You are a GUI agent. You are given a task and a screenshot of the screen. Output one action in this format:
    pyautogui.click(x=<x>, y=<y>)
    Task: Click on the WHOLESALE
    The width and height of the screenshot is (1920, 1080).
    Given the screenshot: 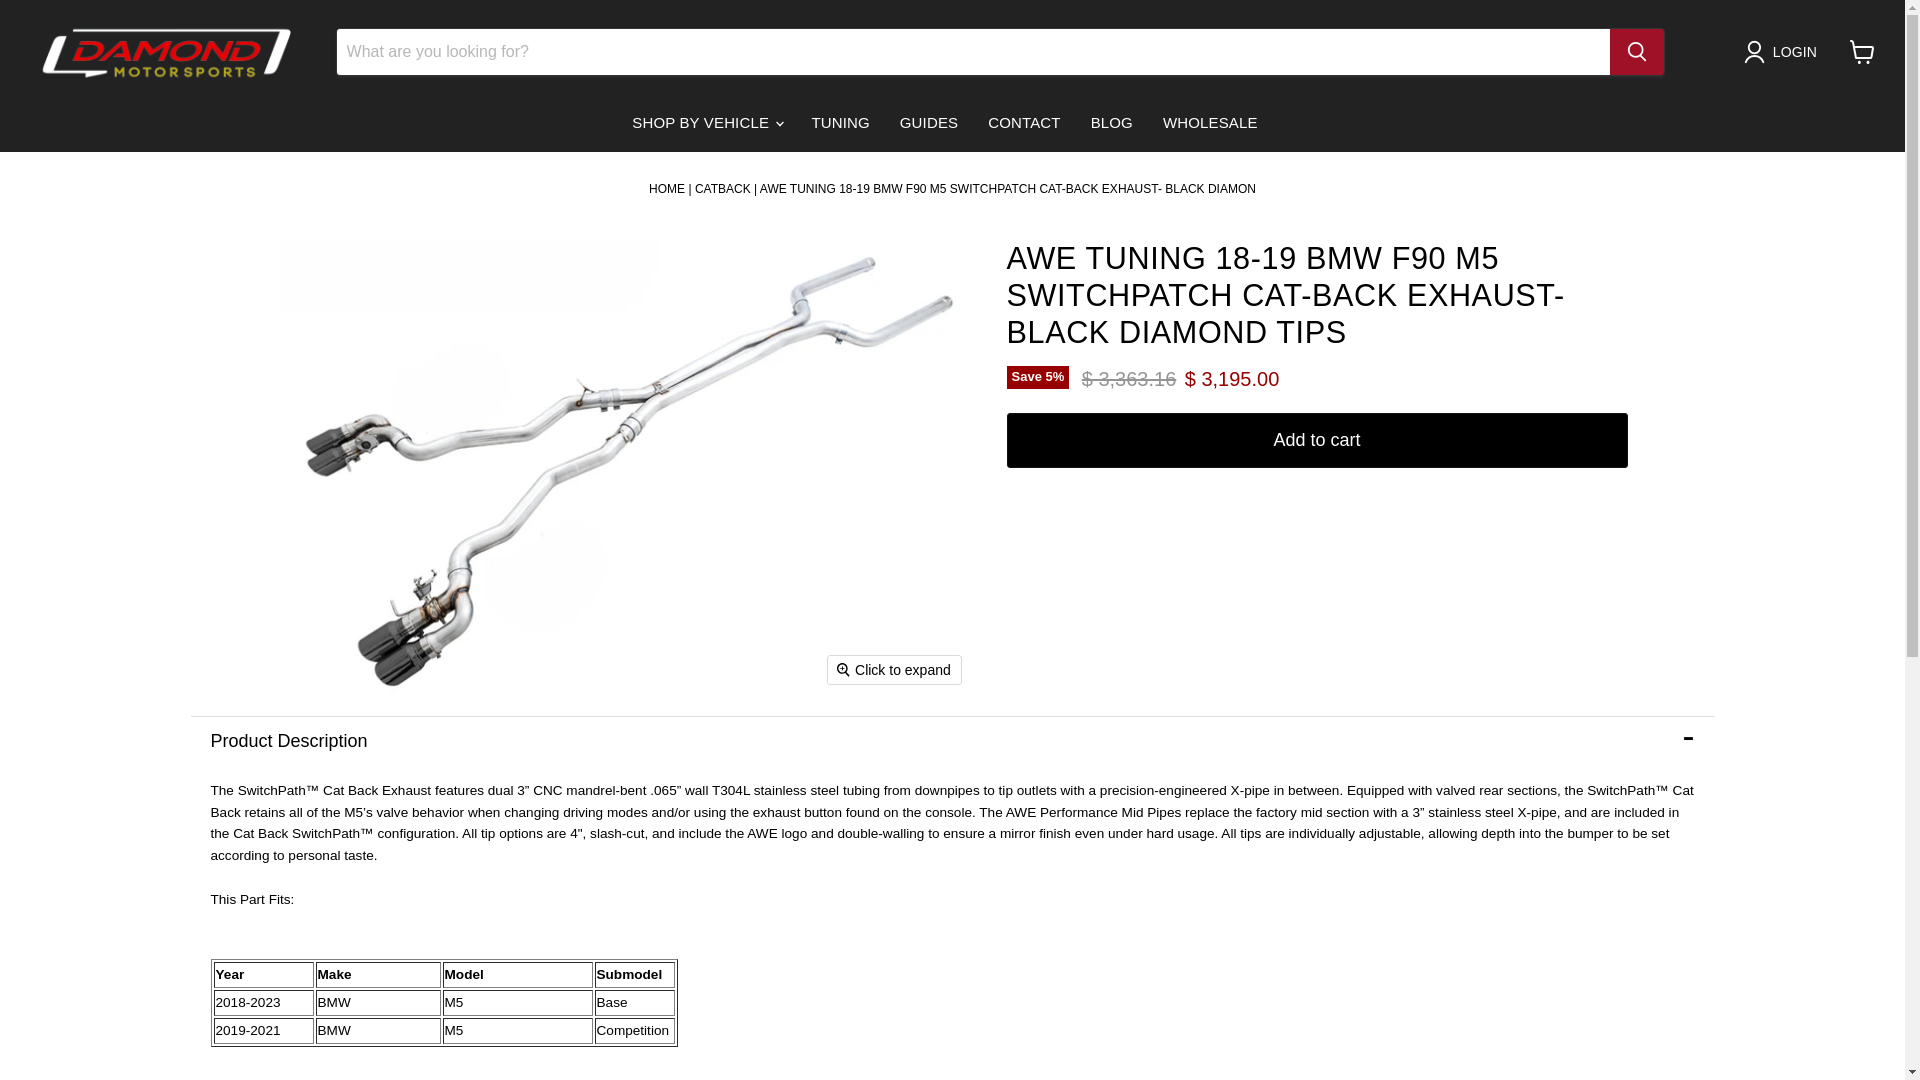 What is the action you would take?
    pyautogui.click(x=1210, y=122)
    